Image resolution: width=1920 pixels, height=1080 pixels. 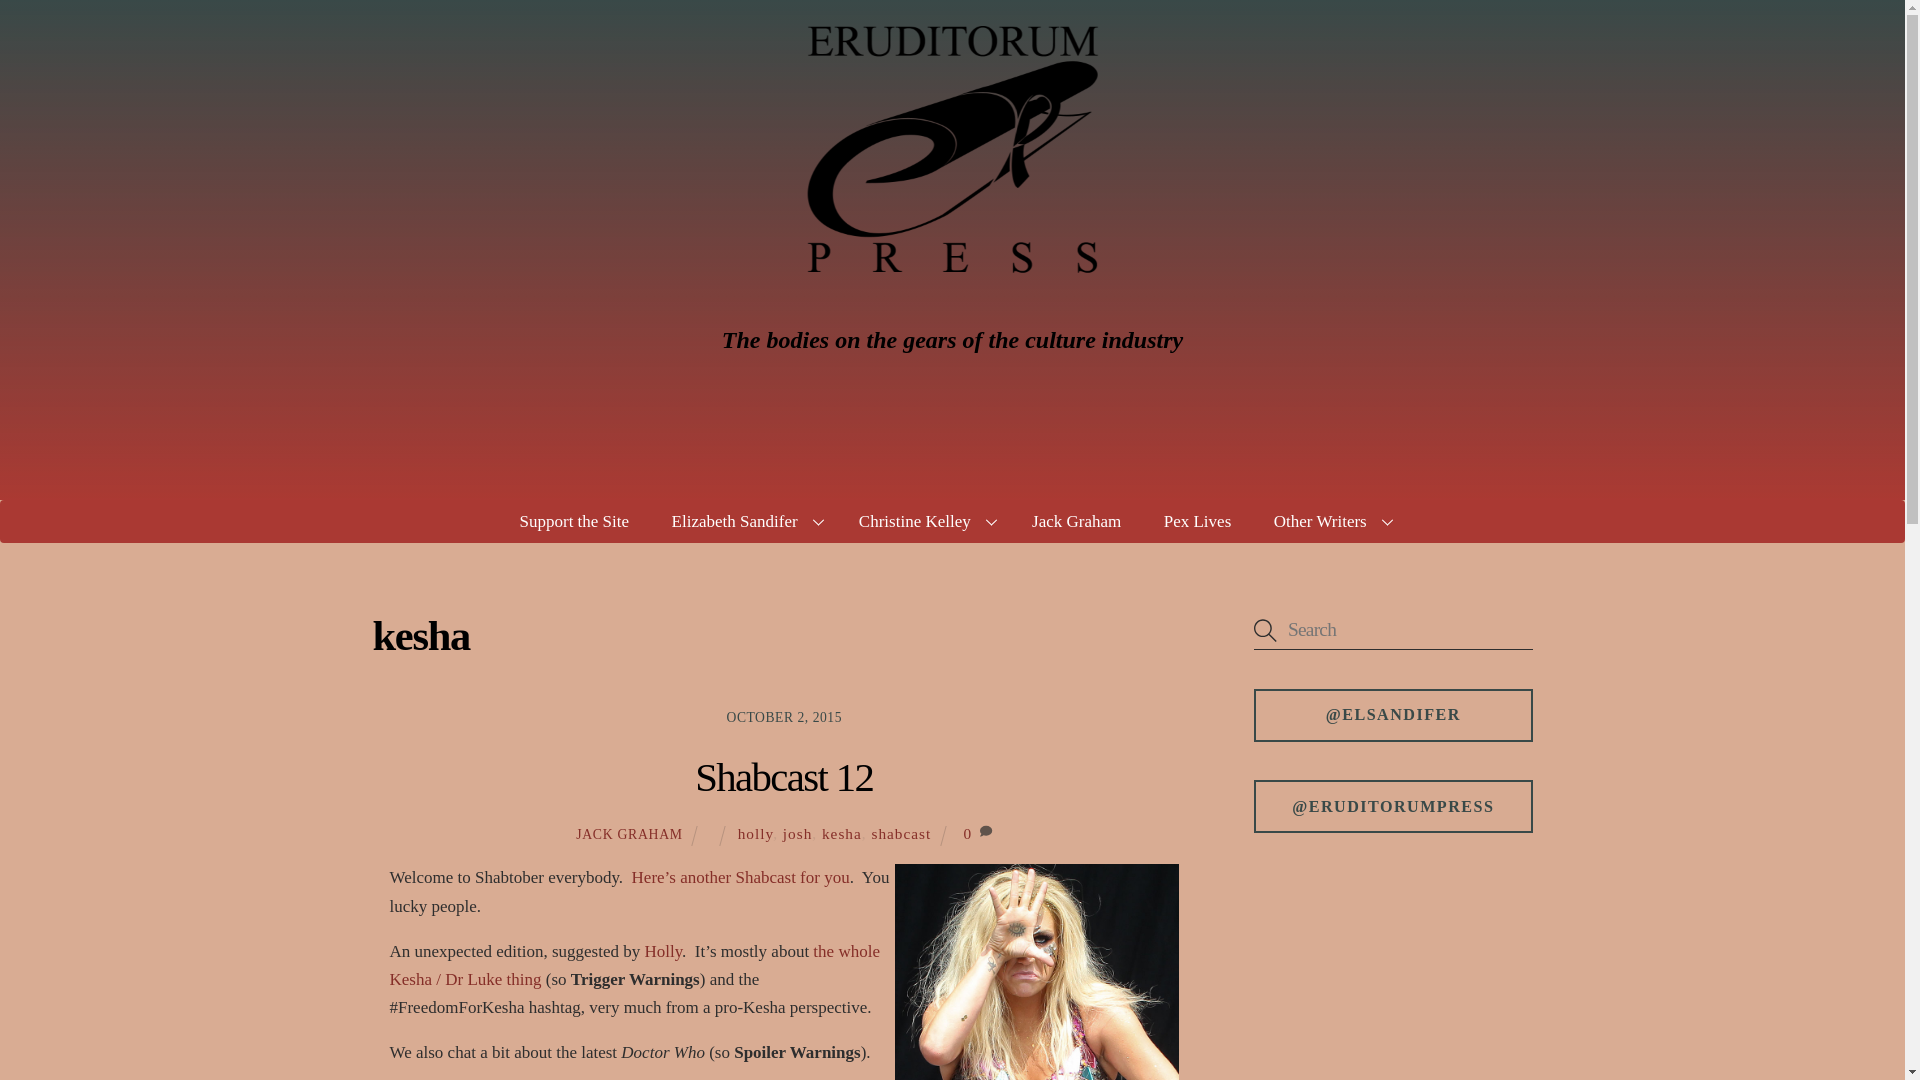 I want to click on Christine Kelley, so click(x=924, y=522).